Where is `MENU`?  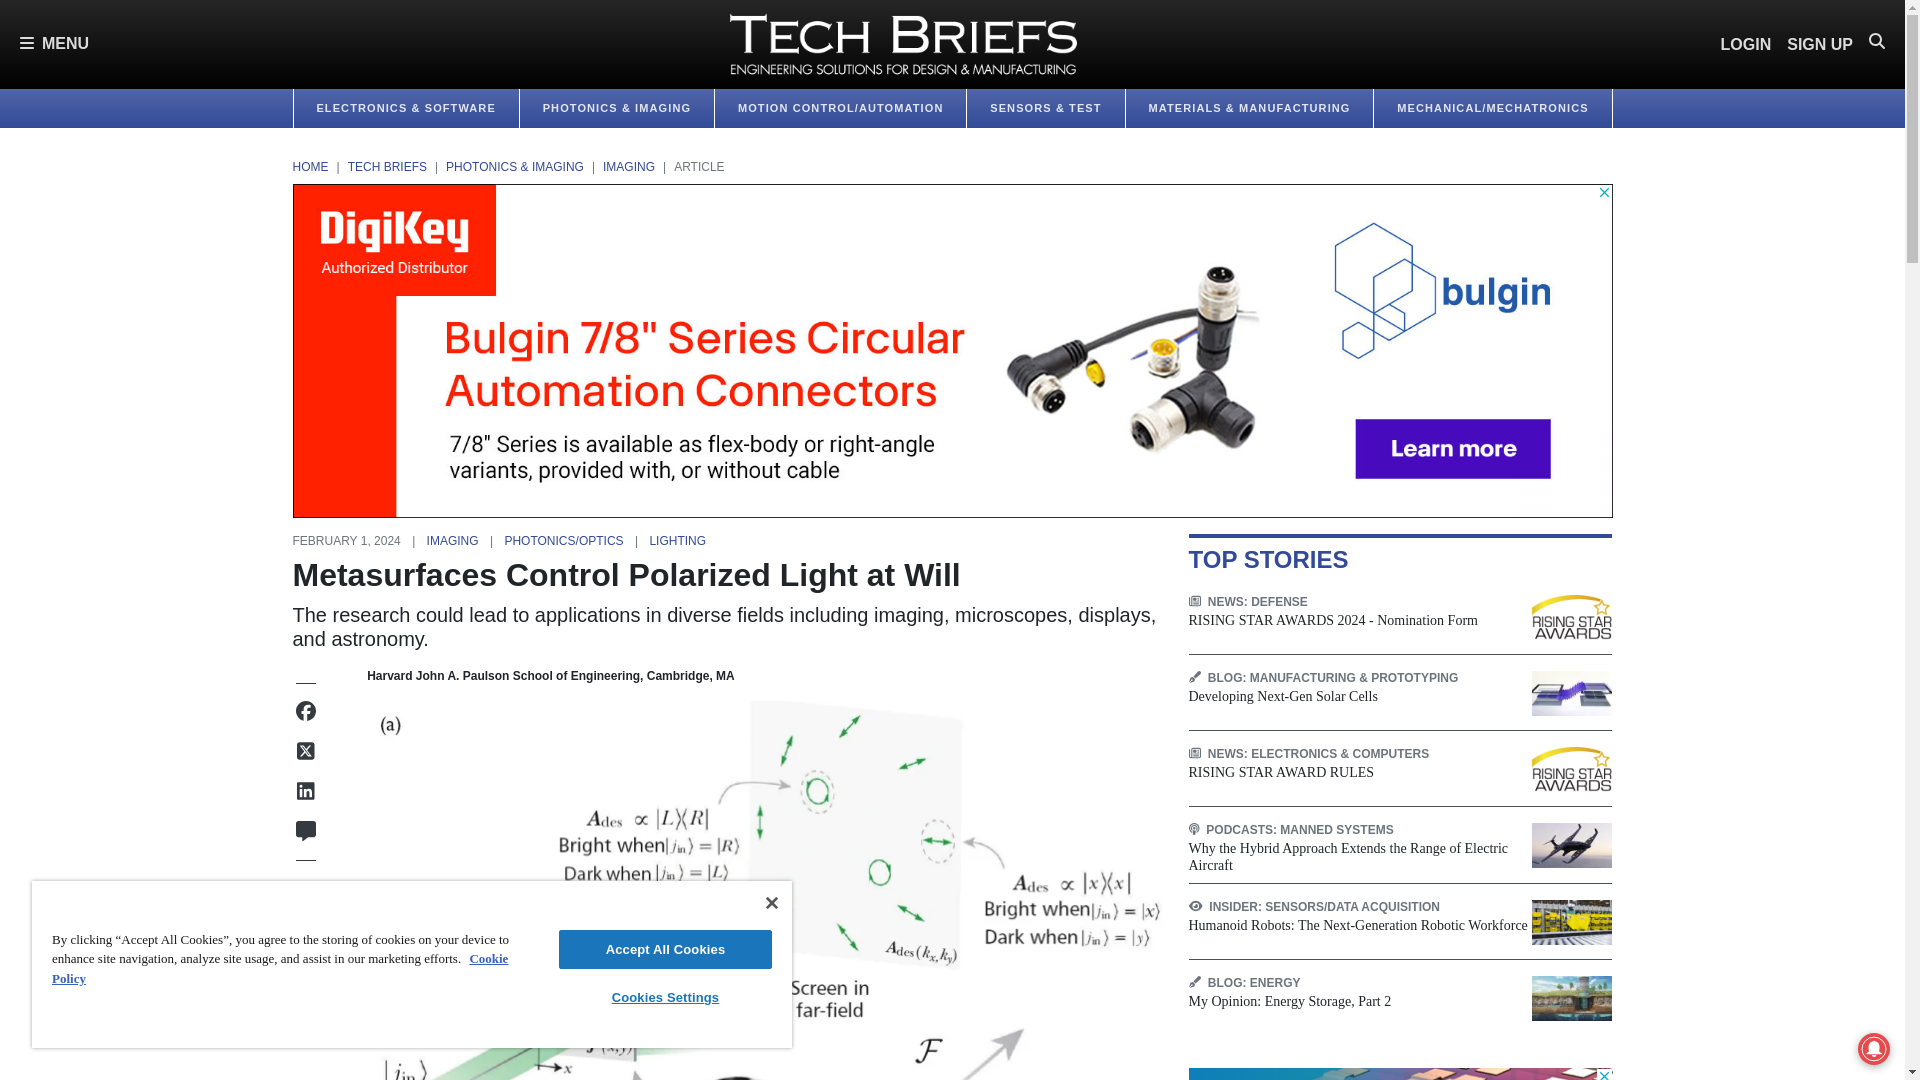
MENU is located at coordinates (54, 44).